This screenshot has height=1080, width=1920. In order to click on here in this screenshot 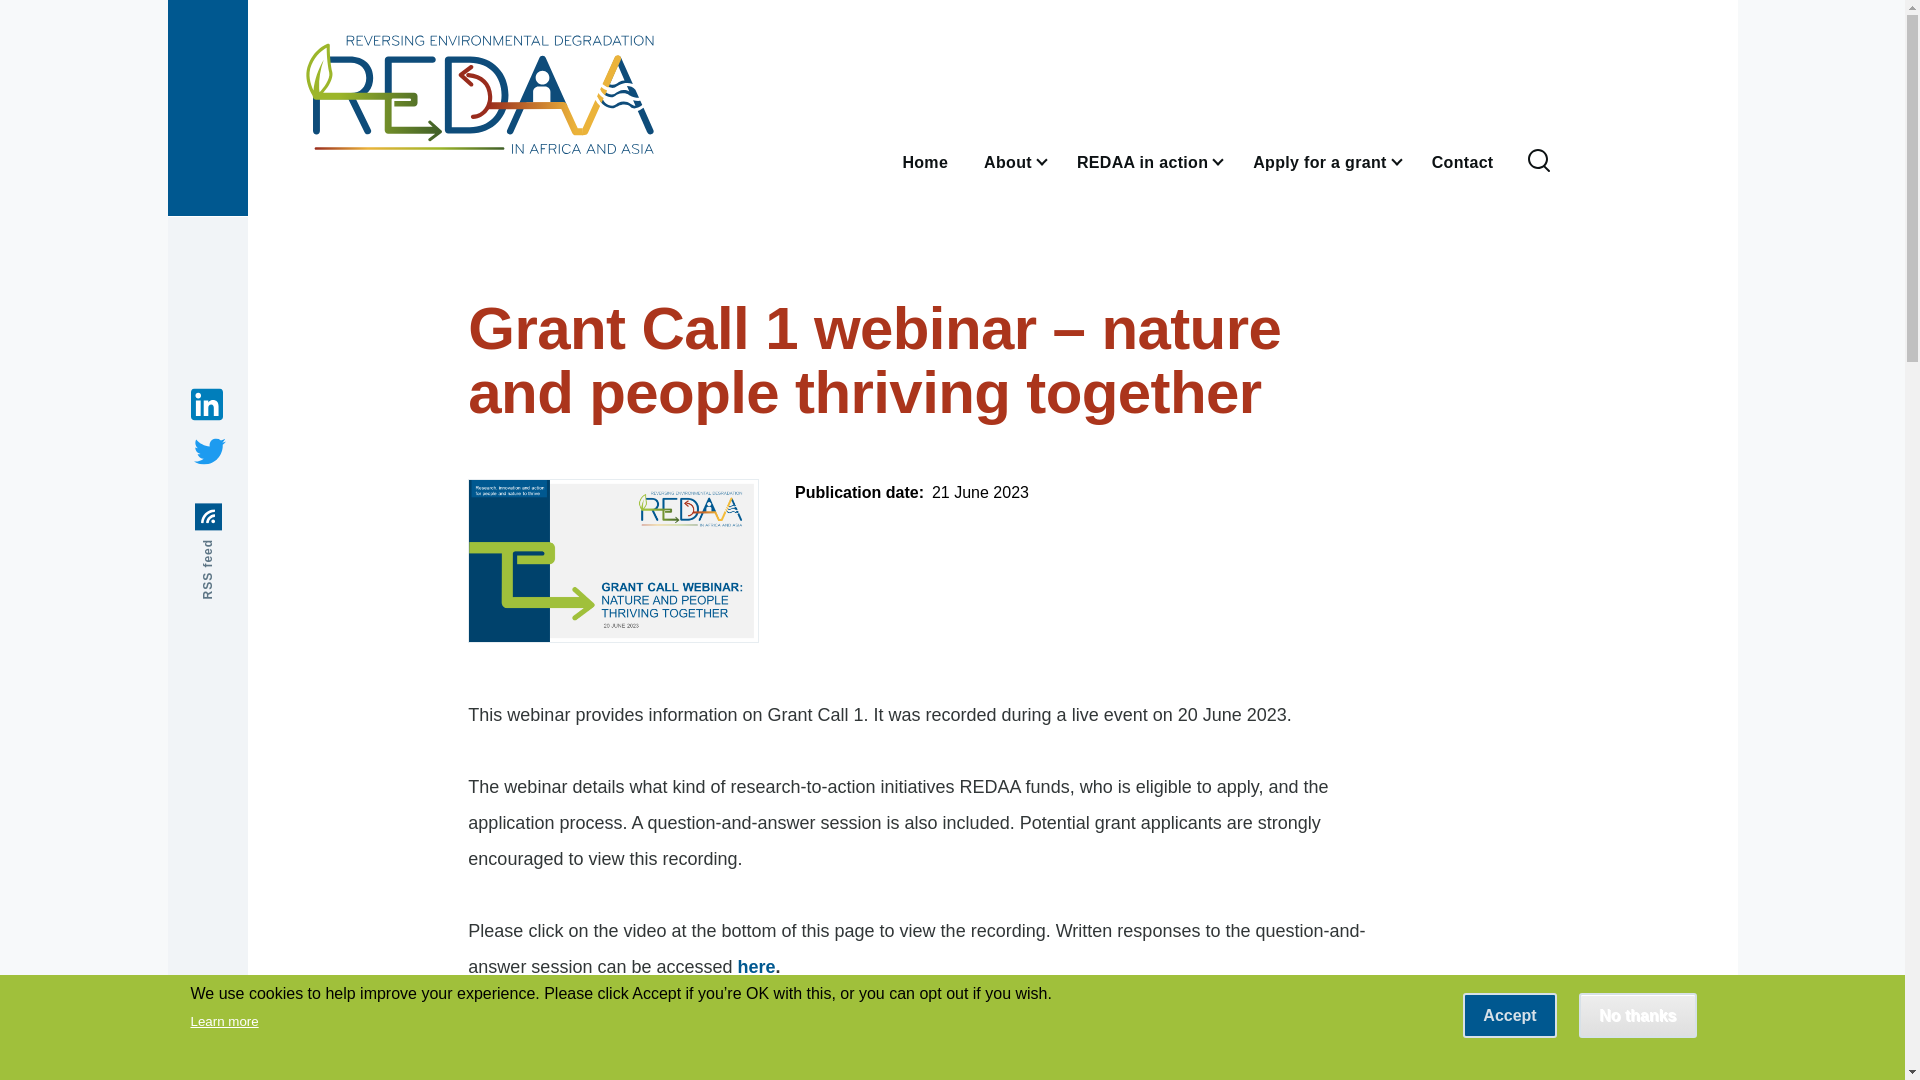, I will do `click(756, 966)`.